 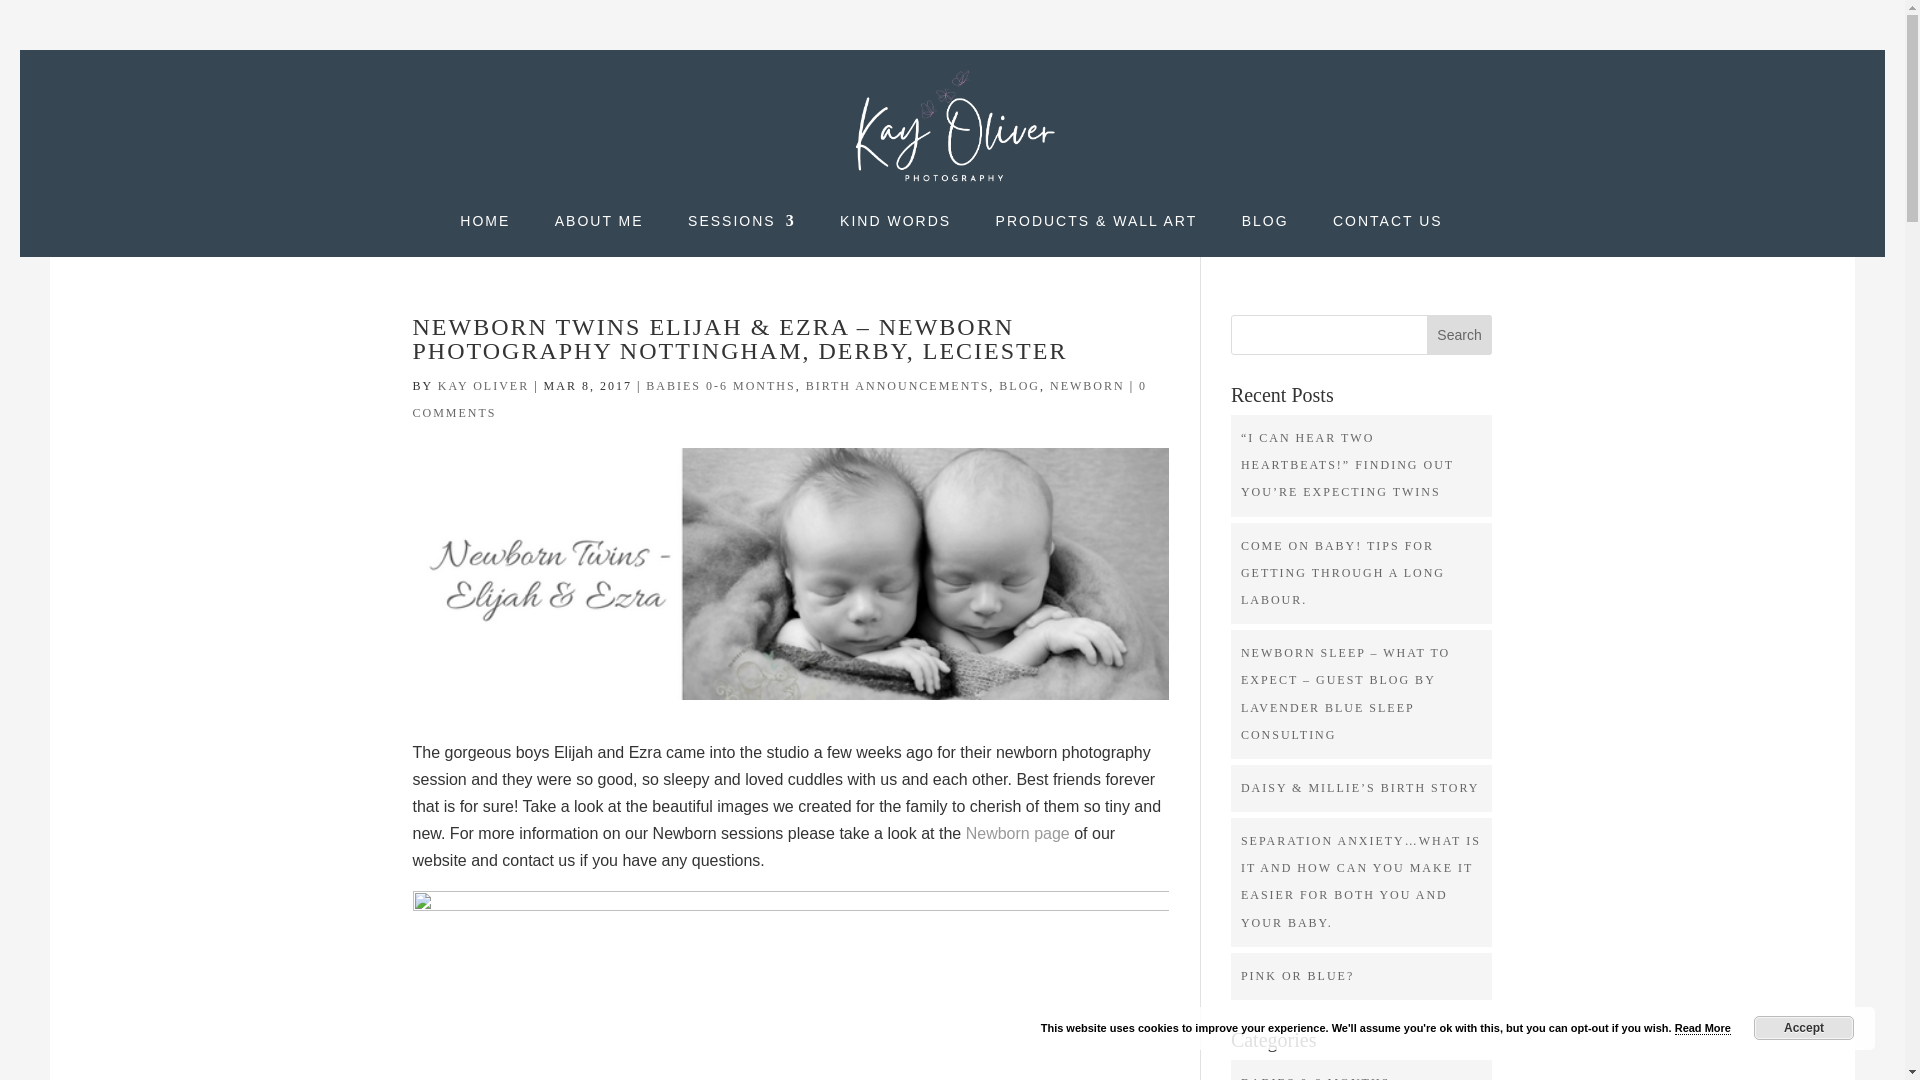 What do you see at coordinates (598, 235) in the screenshot?
I see `ABOUT ME` at bounding box center [598, 235].